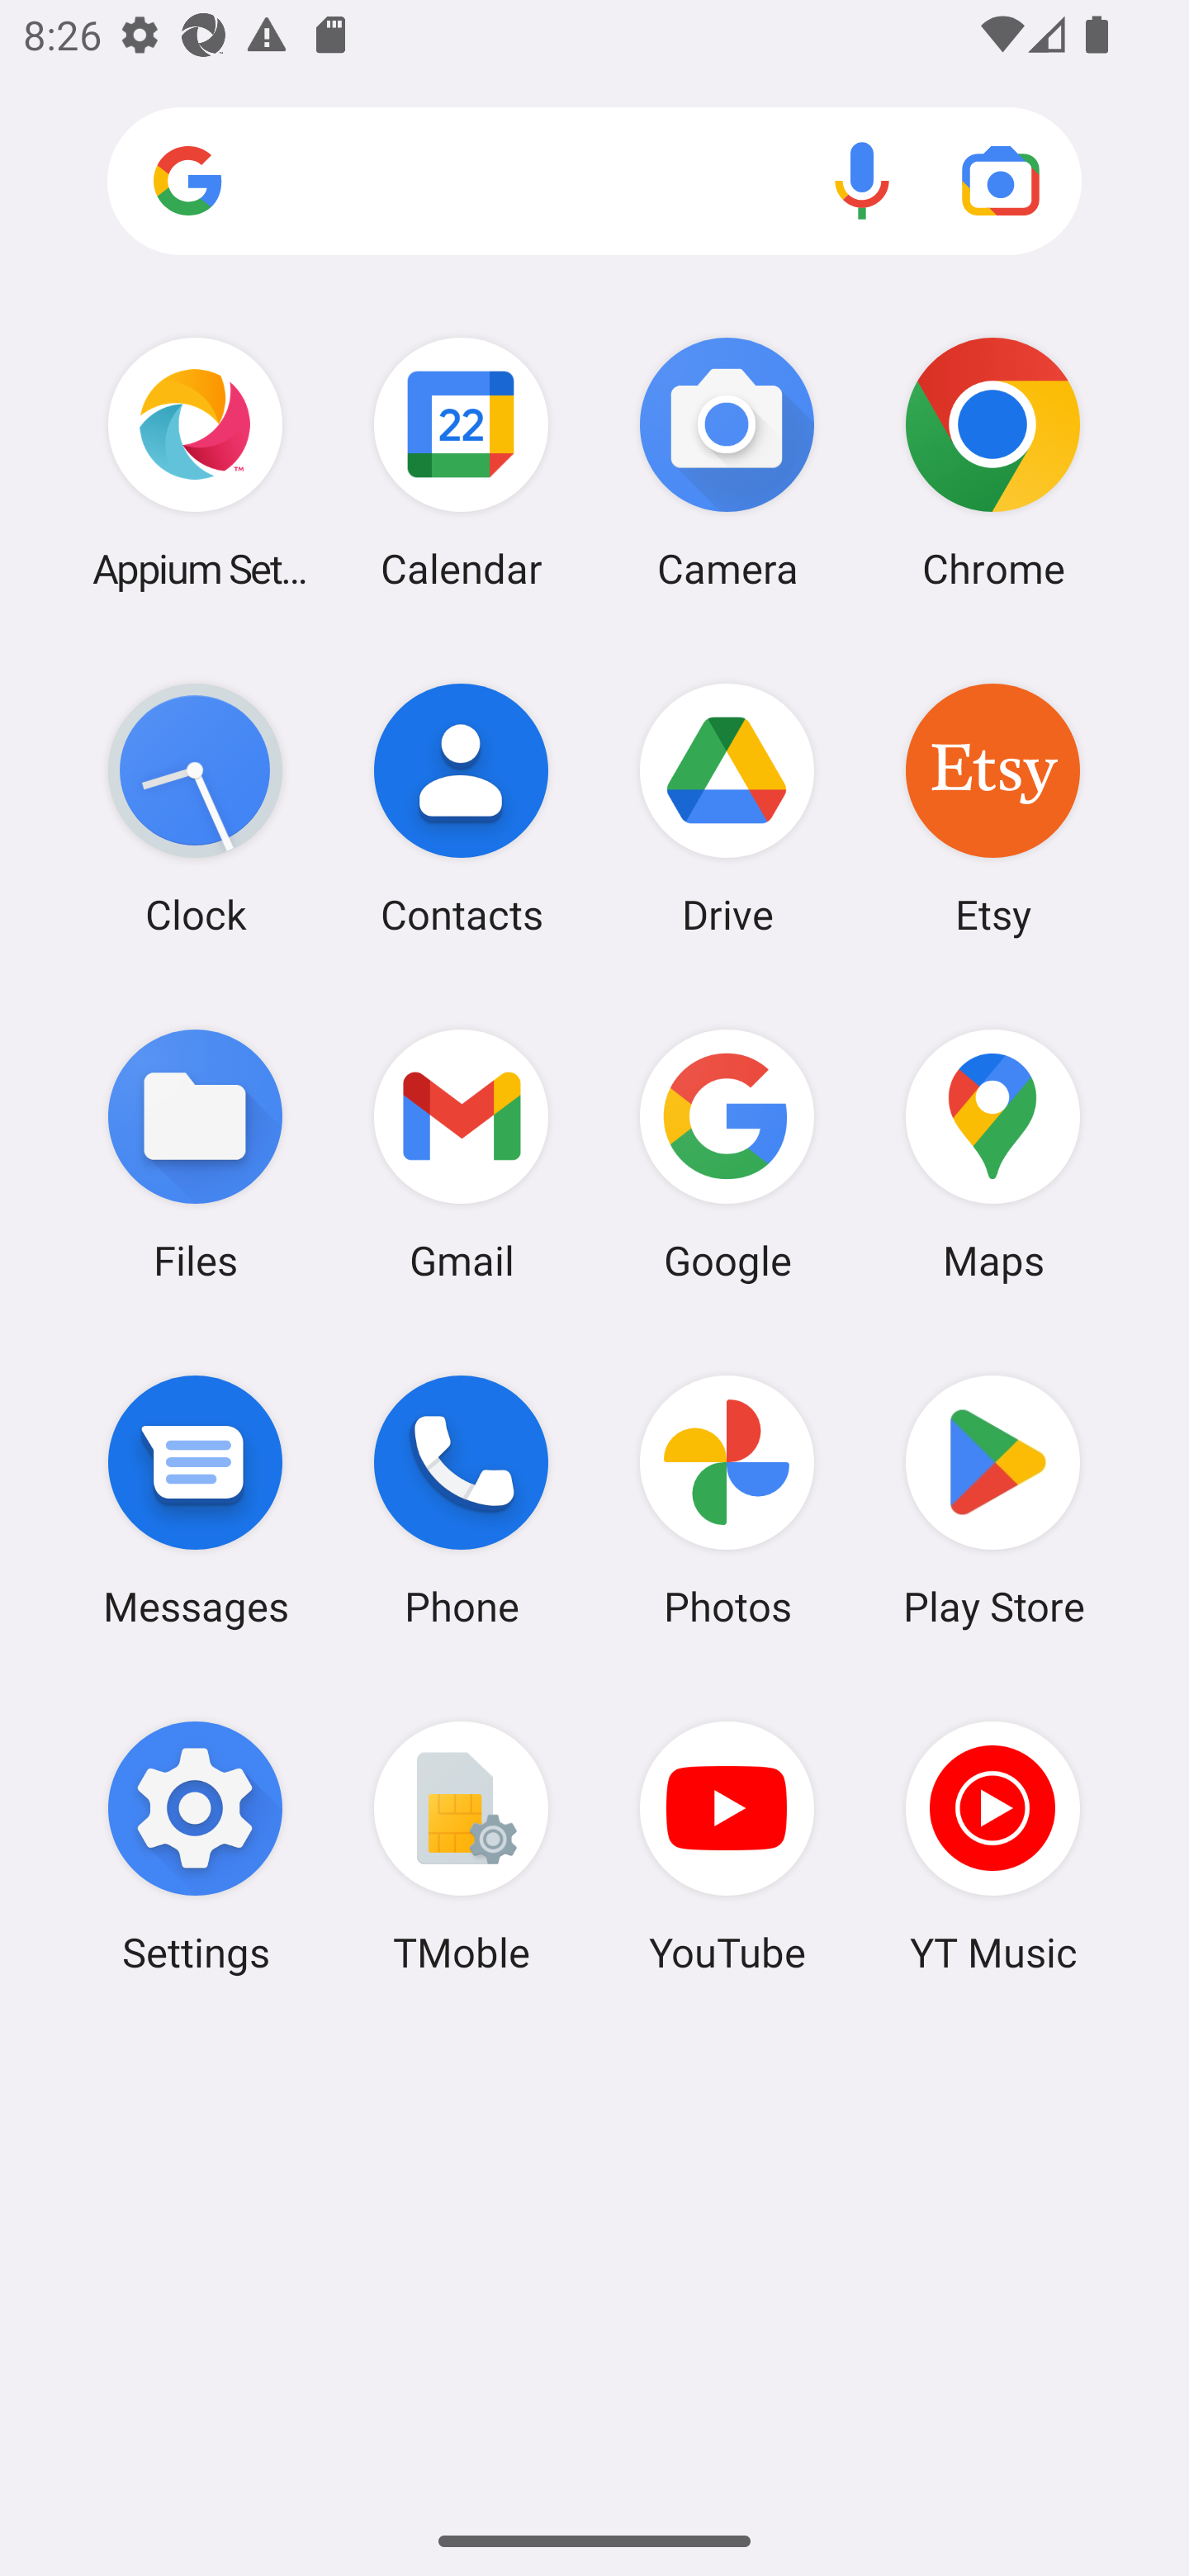 This screenshot has width=1189, height=2576. What do you see at coordinates (727, 462) in the screenshot?
I see `Camera` at bounding box center [727, 462].